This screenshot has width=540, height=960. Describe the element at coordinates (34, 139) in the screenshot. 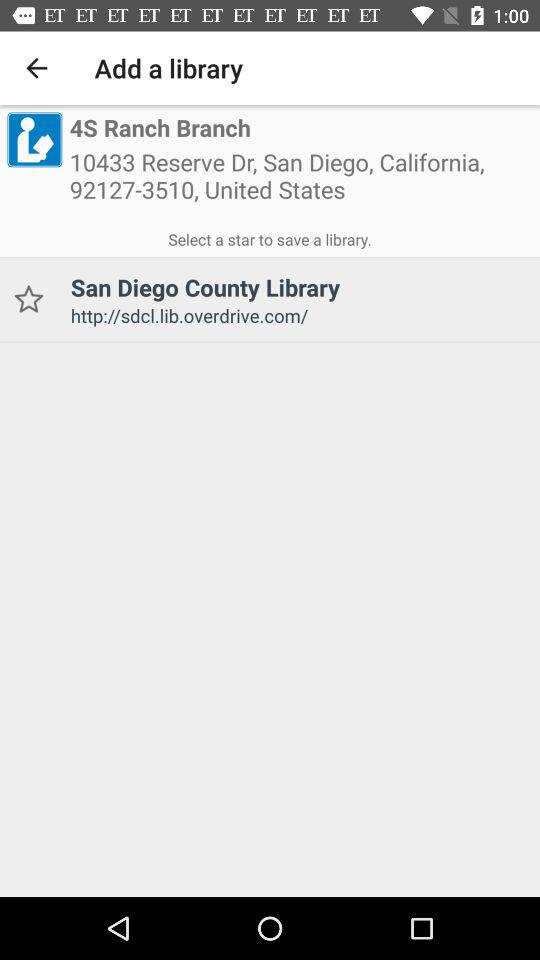

I see `open item next to 4s ranch branch icon` at that location.